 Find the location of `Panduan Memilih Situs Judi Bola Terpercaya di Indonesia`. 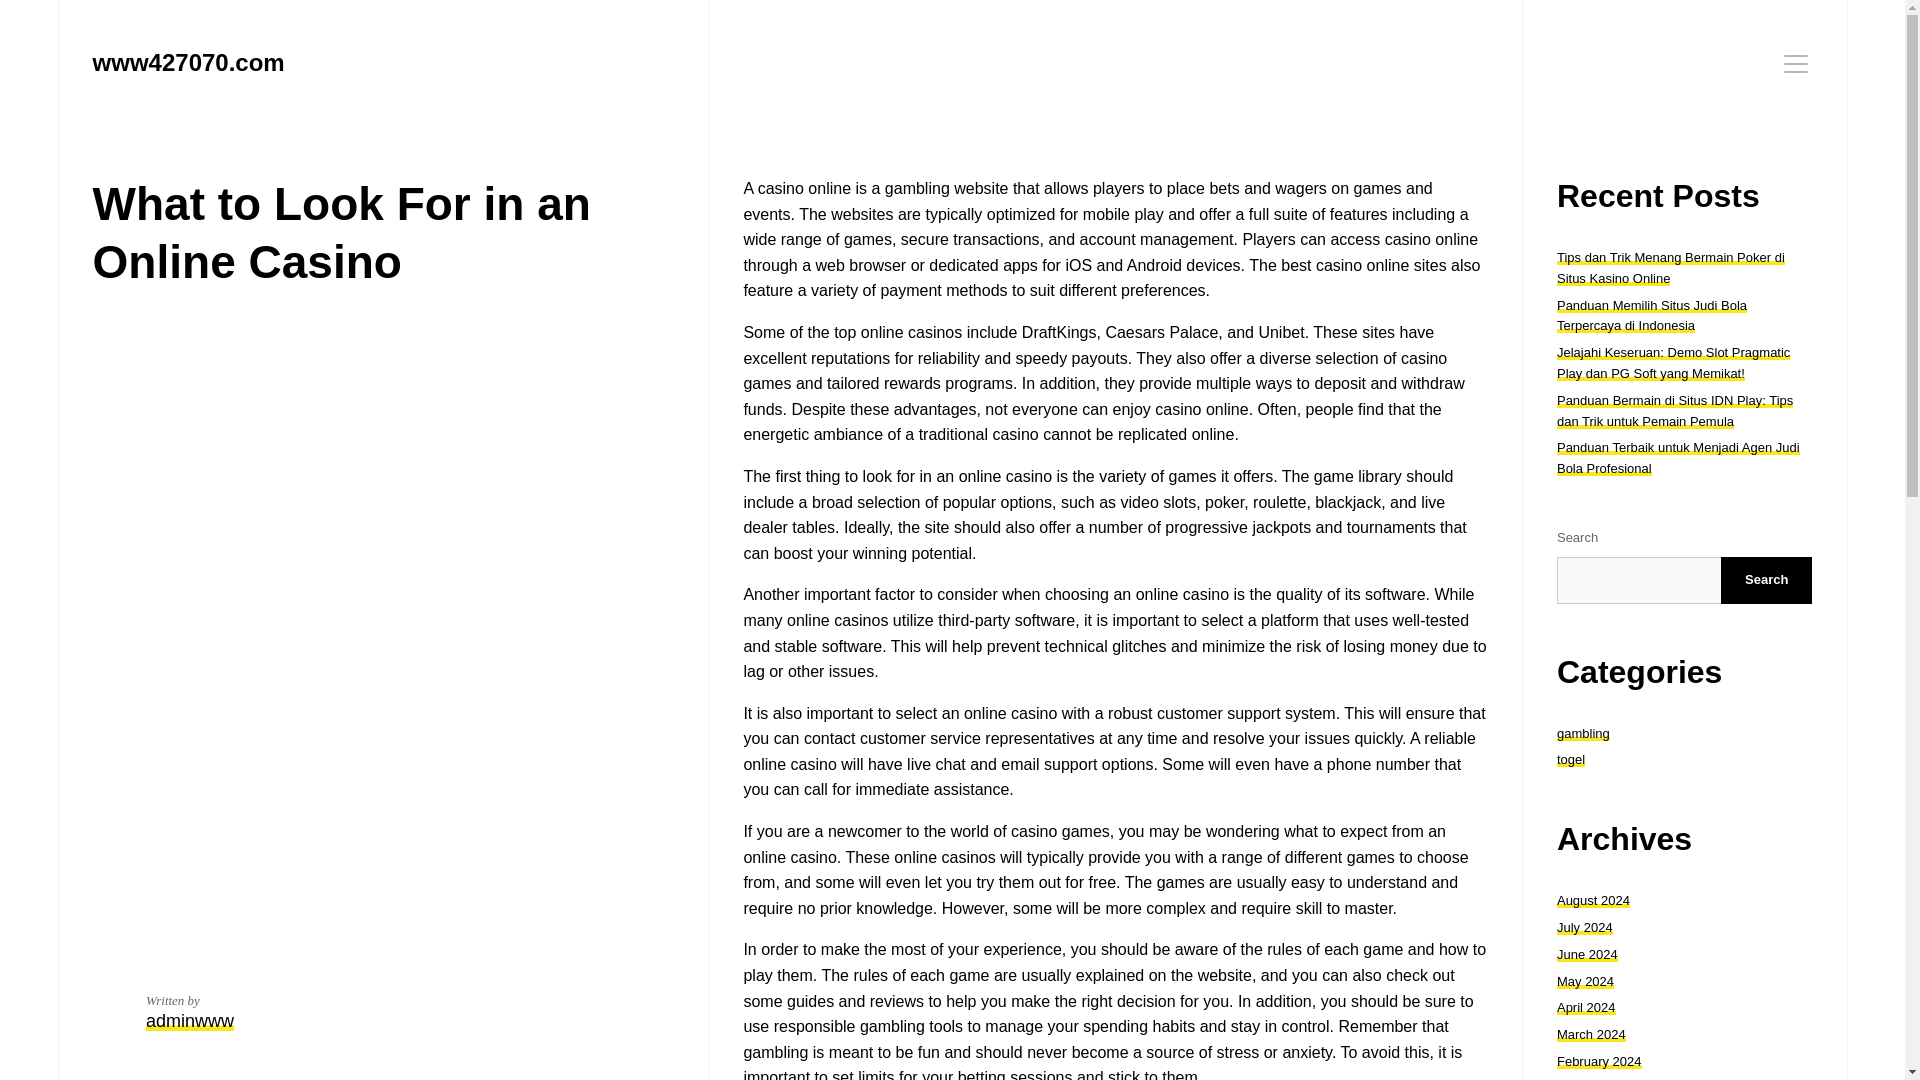

Panduan Memilih Situs Judi Bola Terpercaya di Indonesia is located at coordinates (1652, 316).